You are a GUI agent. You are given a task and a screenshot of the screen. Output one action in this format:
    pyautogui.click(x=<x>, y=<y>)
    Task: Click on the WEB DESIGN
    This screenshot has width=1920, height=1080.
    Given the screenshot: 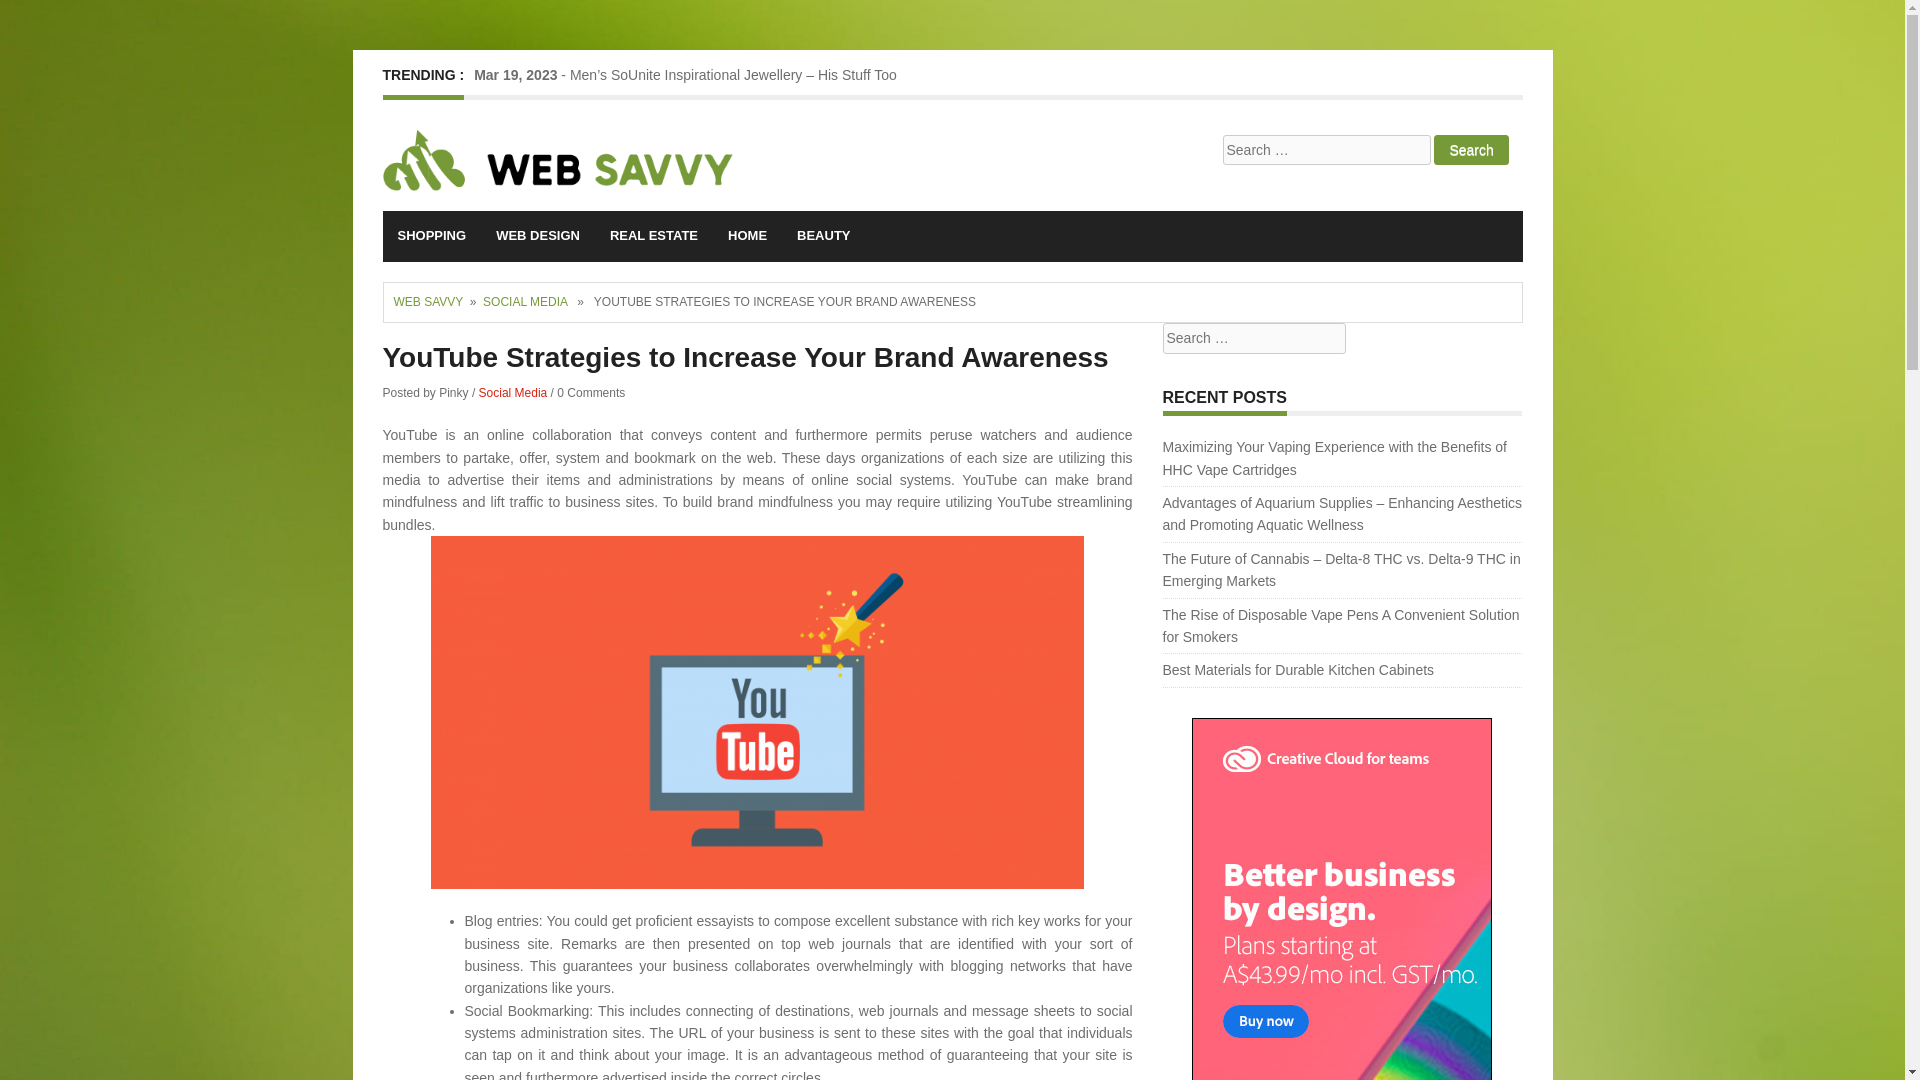 What is the action you would take?
    pyautogui.click(x=538, y=236)
    